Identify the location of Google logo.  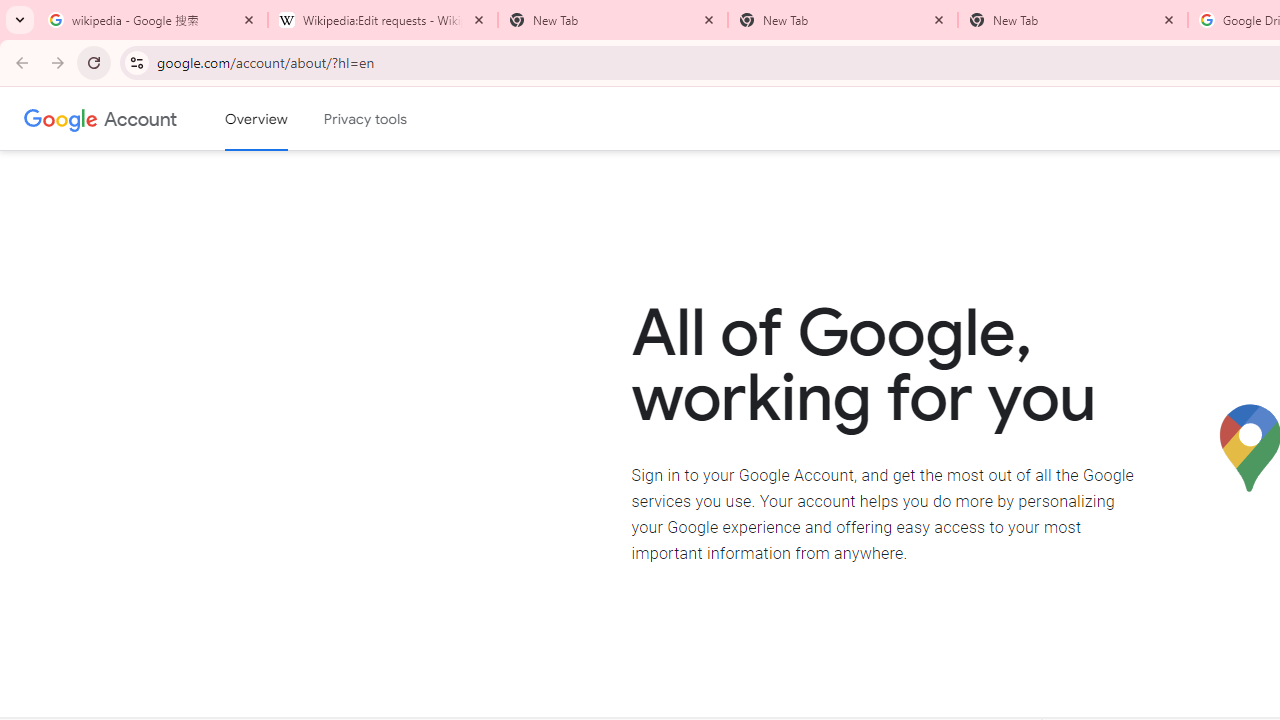
(61, 118).